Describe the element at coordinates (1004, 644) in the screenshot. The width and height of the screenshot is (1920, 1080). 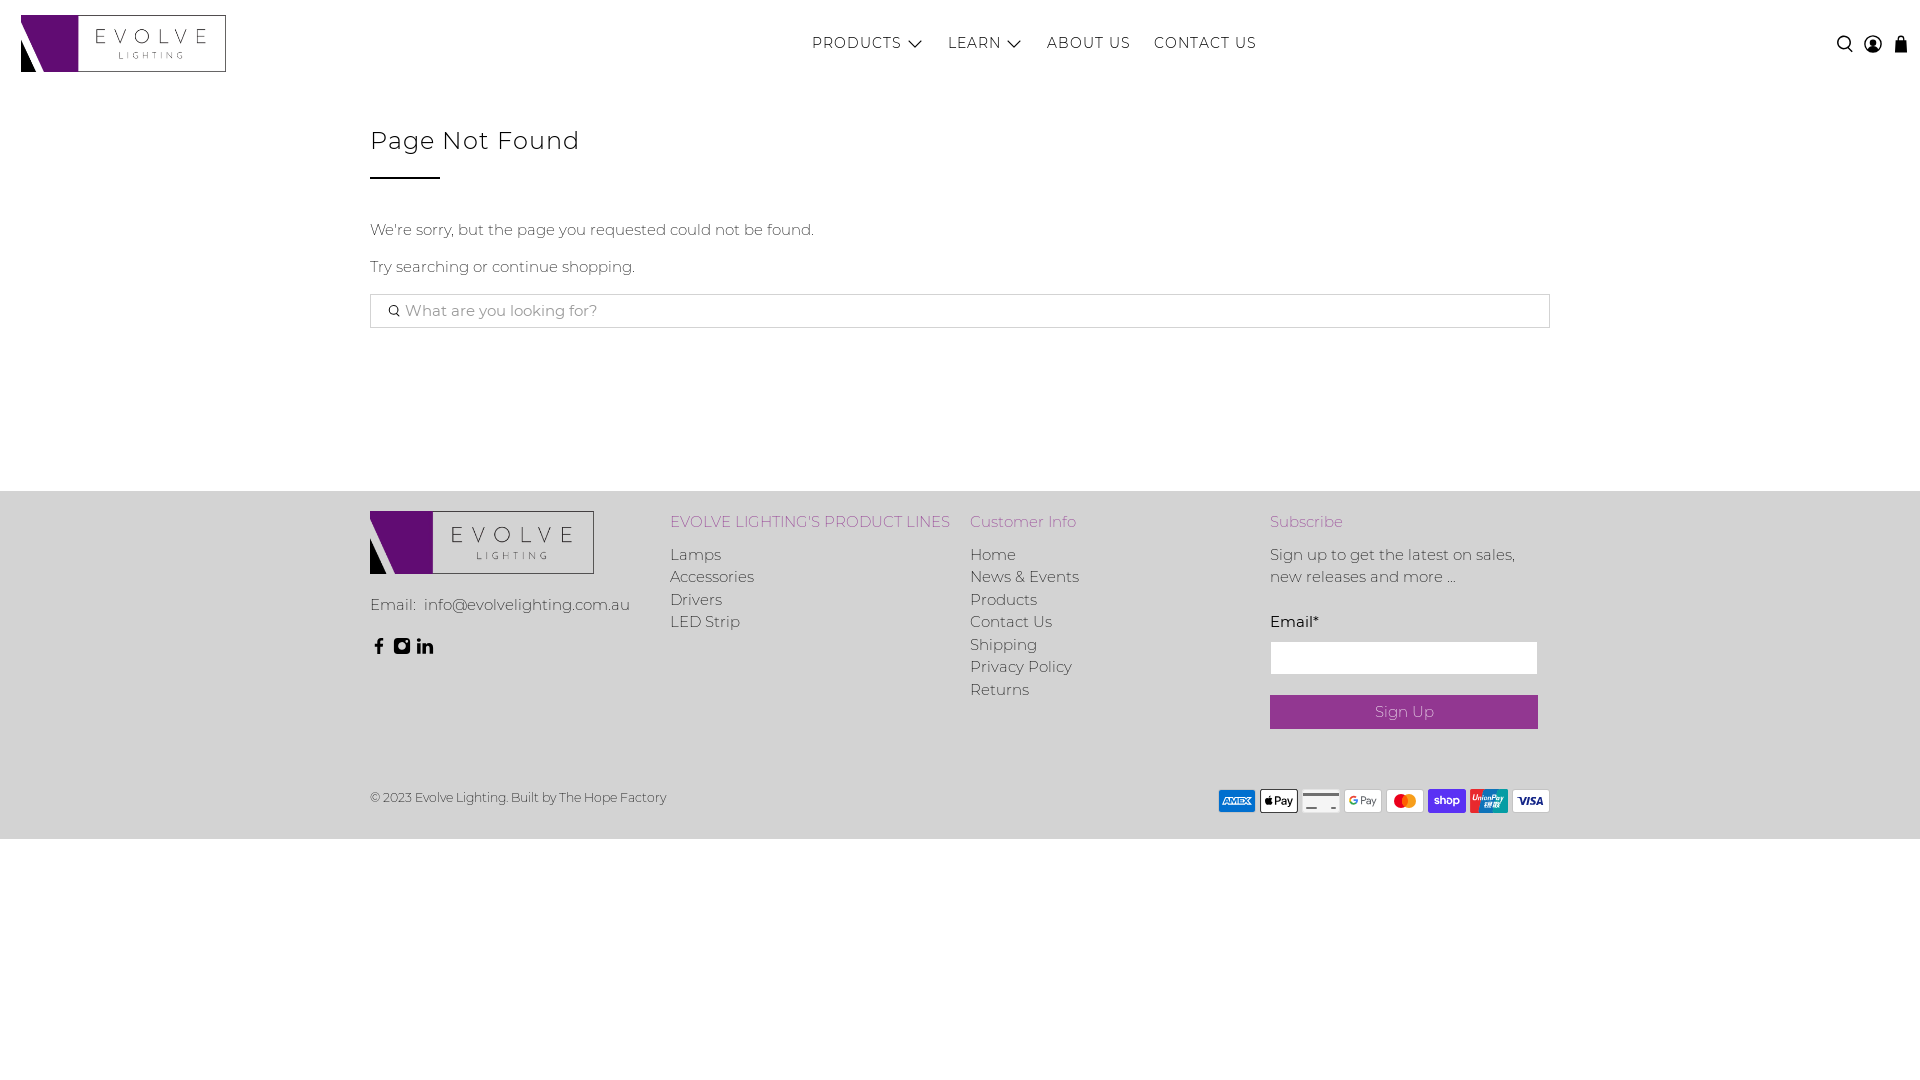
I see `Shipping` at that location.